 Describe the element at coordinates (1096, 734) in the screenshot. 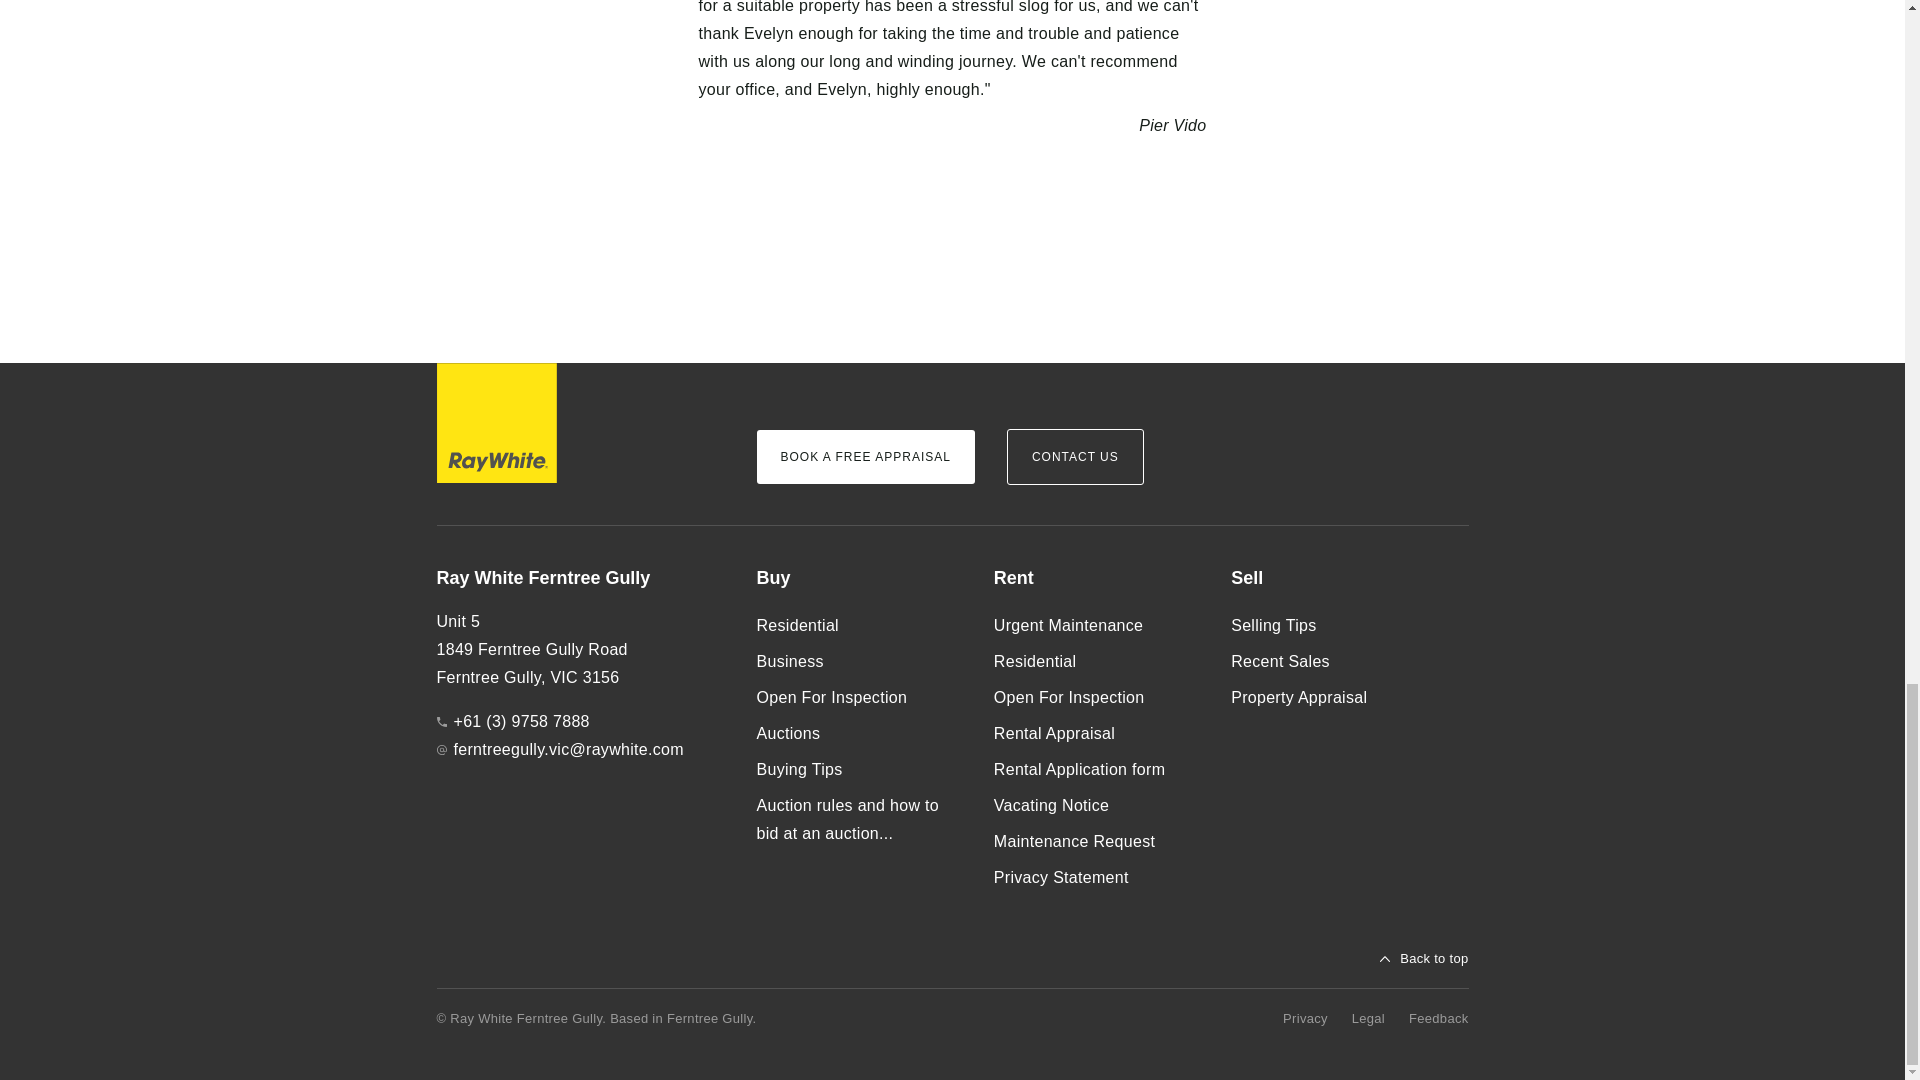

I see `Rental Appraisal` at that location.